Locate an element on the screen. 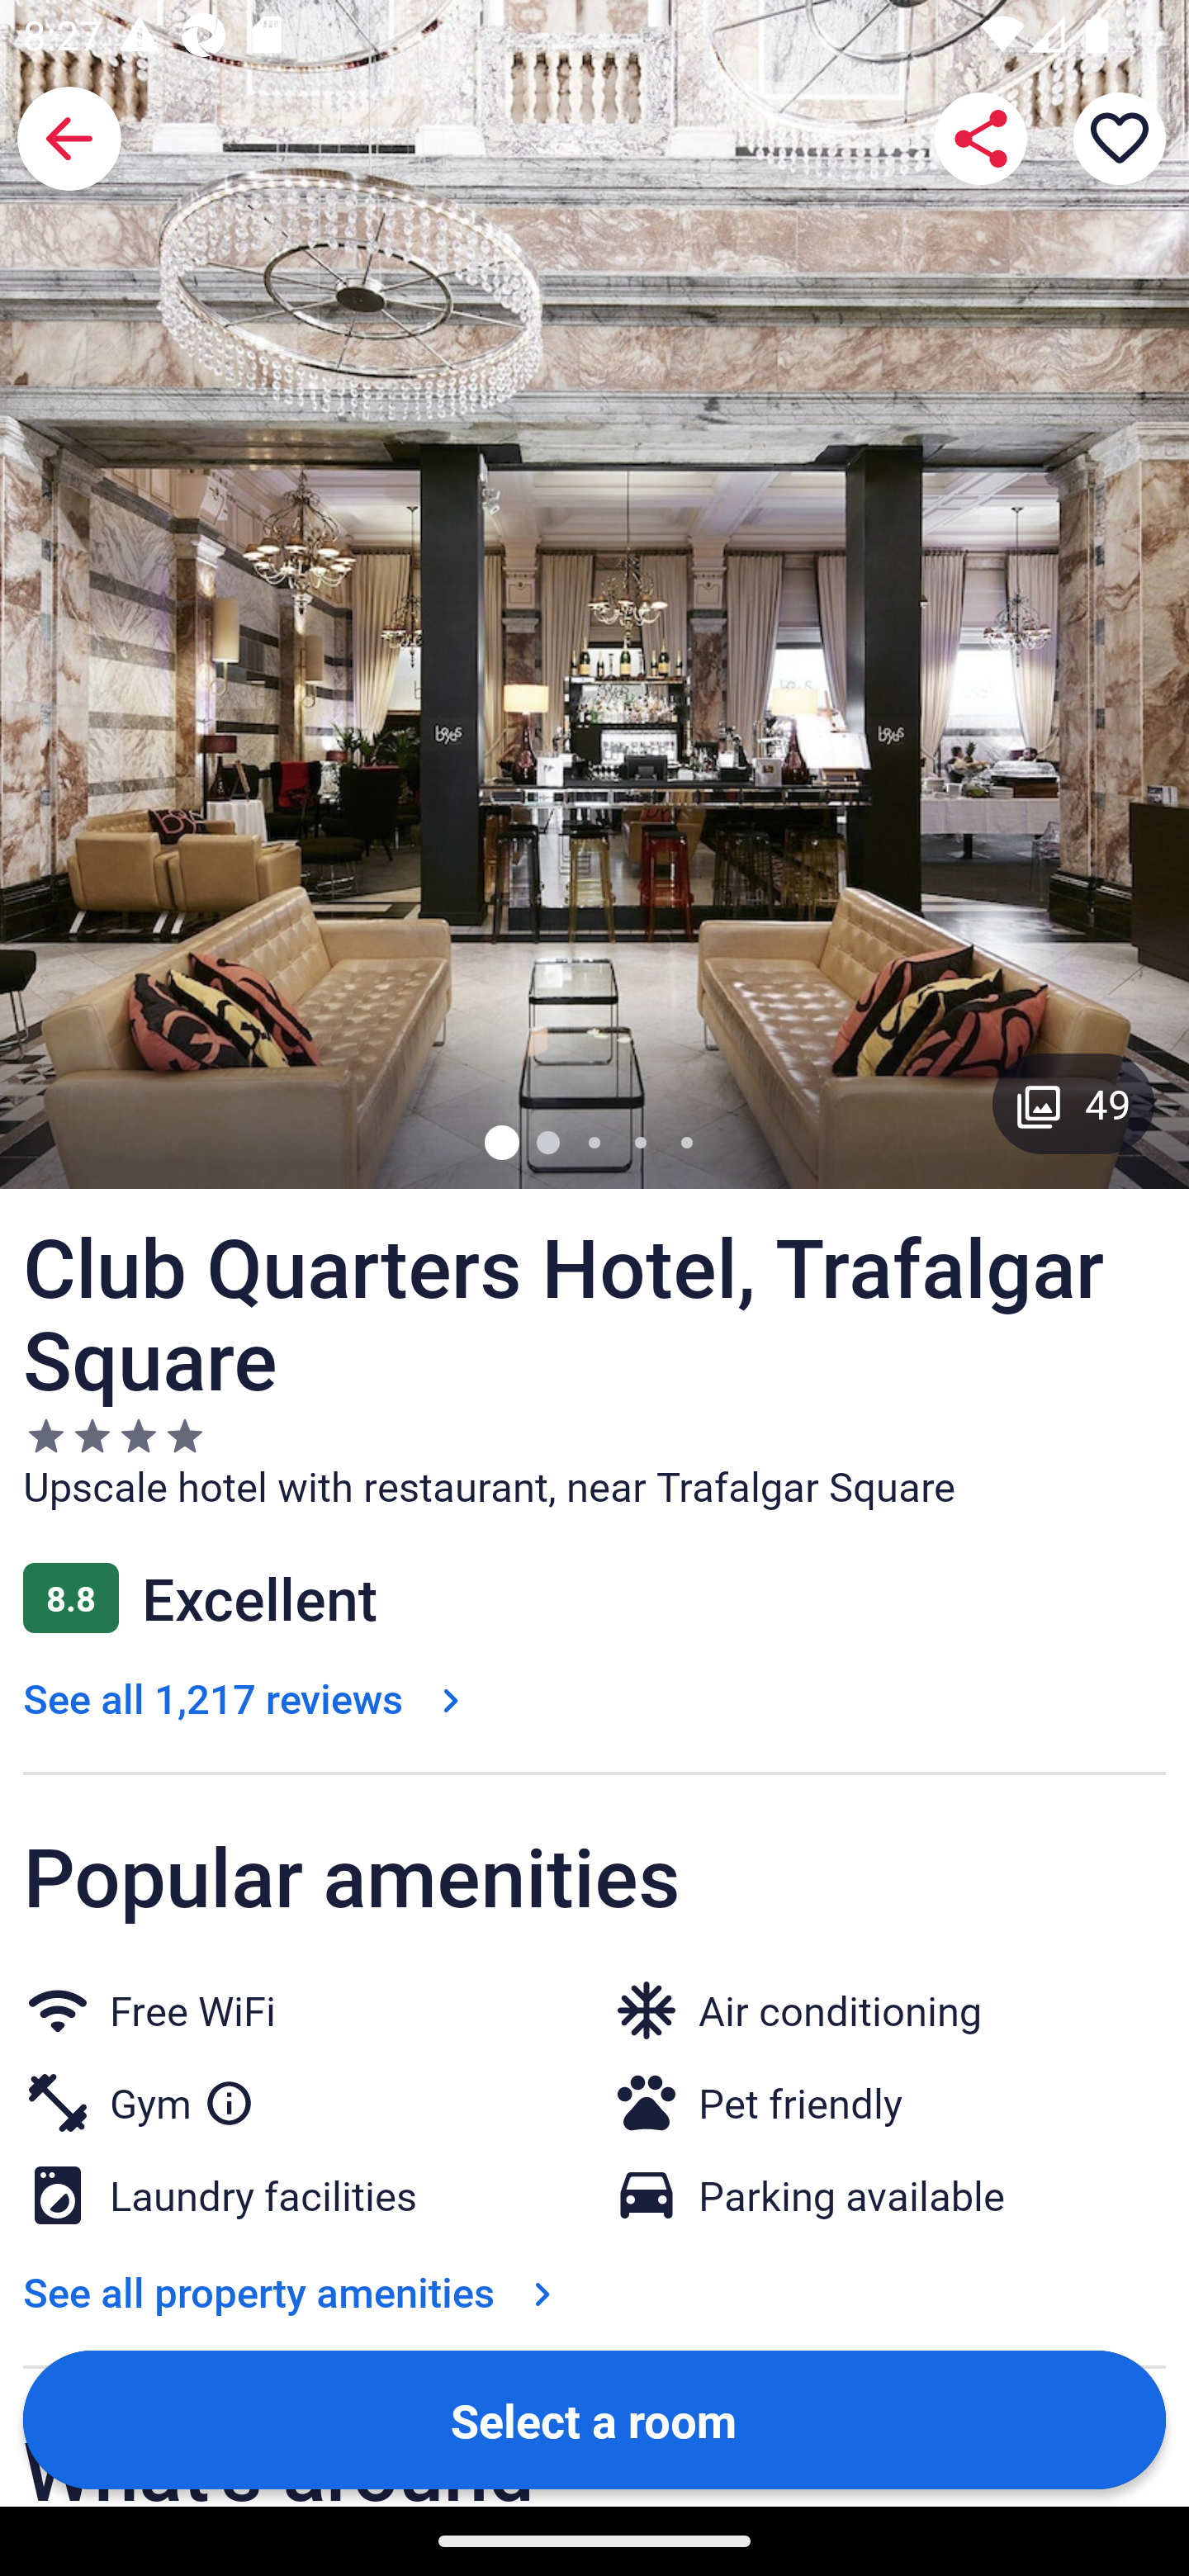  Share Club Quarters Hotel, Trafalgar Square is located at coordinates (981, 139).